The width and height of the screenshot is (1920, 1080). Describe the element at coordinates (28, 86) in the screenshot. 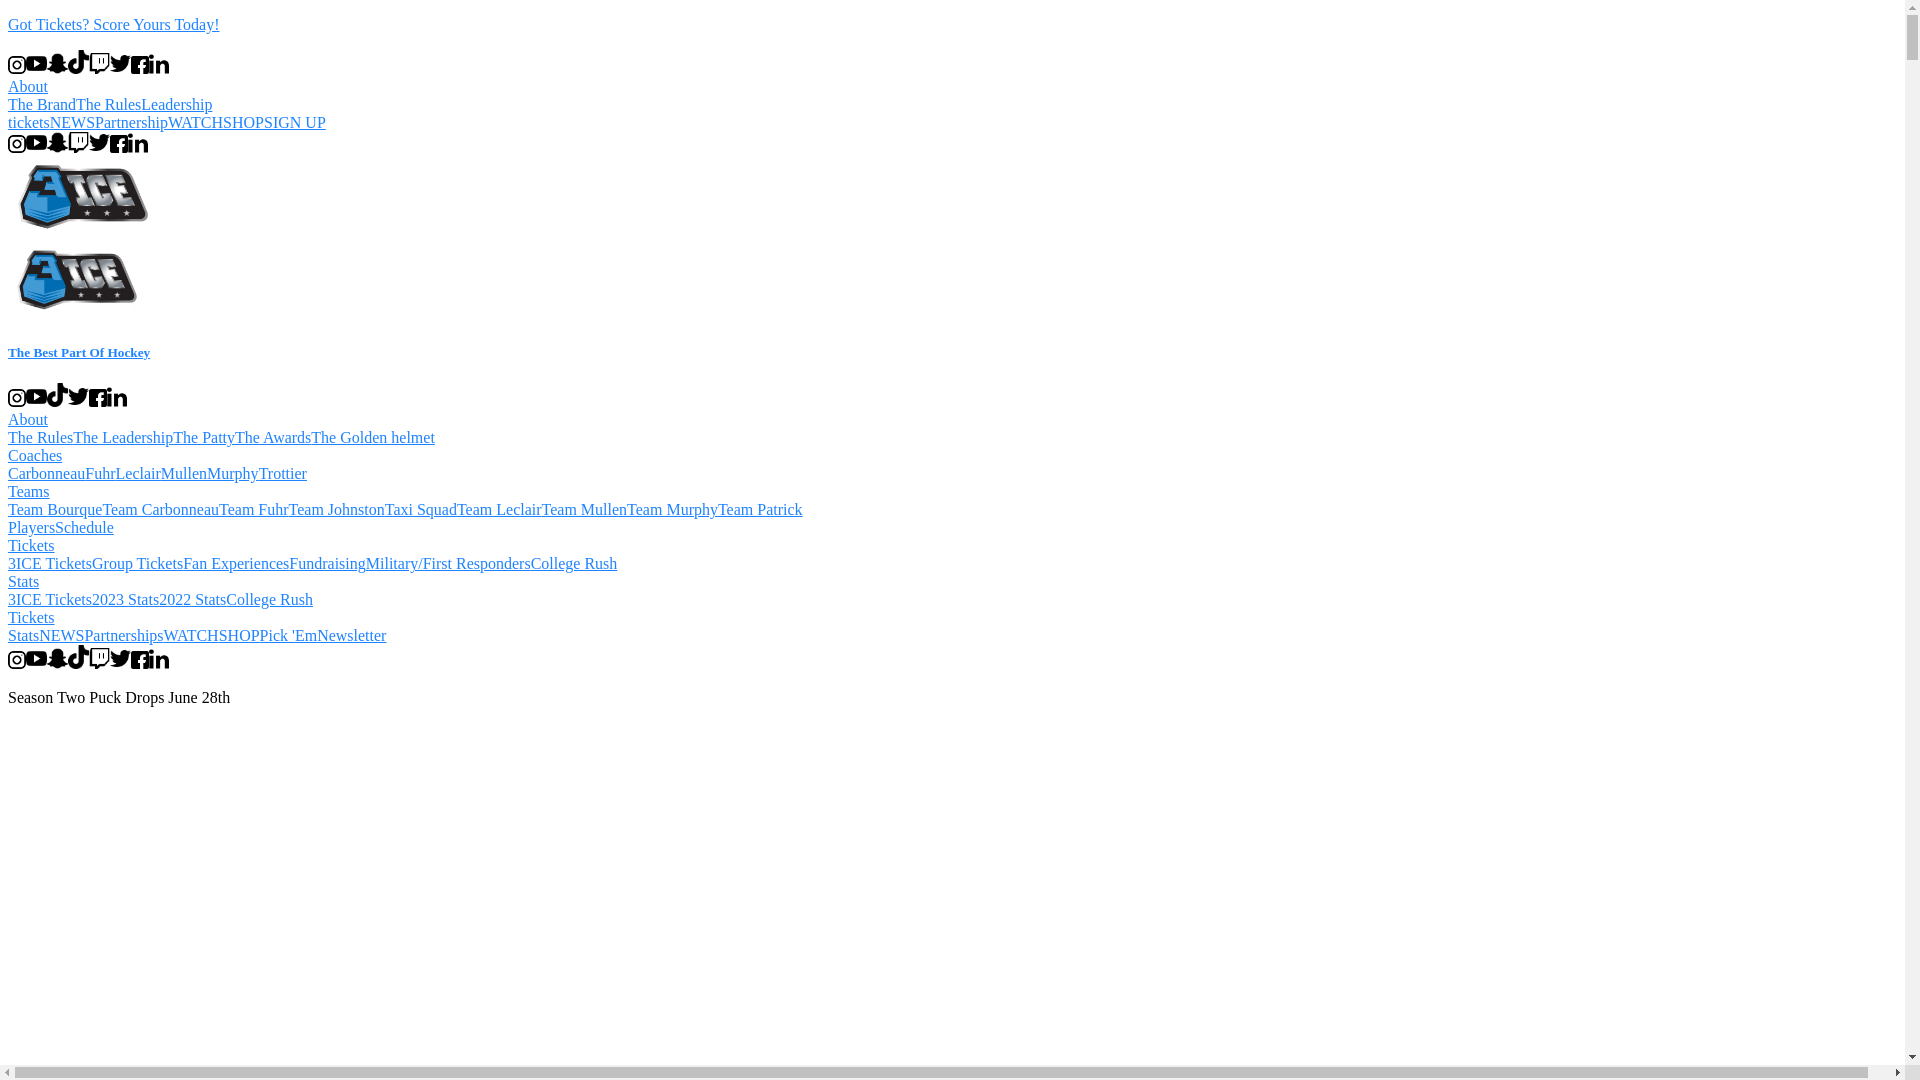

I see `About` at that location.